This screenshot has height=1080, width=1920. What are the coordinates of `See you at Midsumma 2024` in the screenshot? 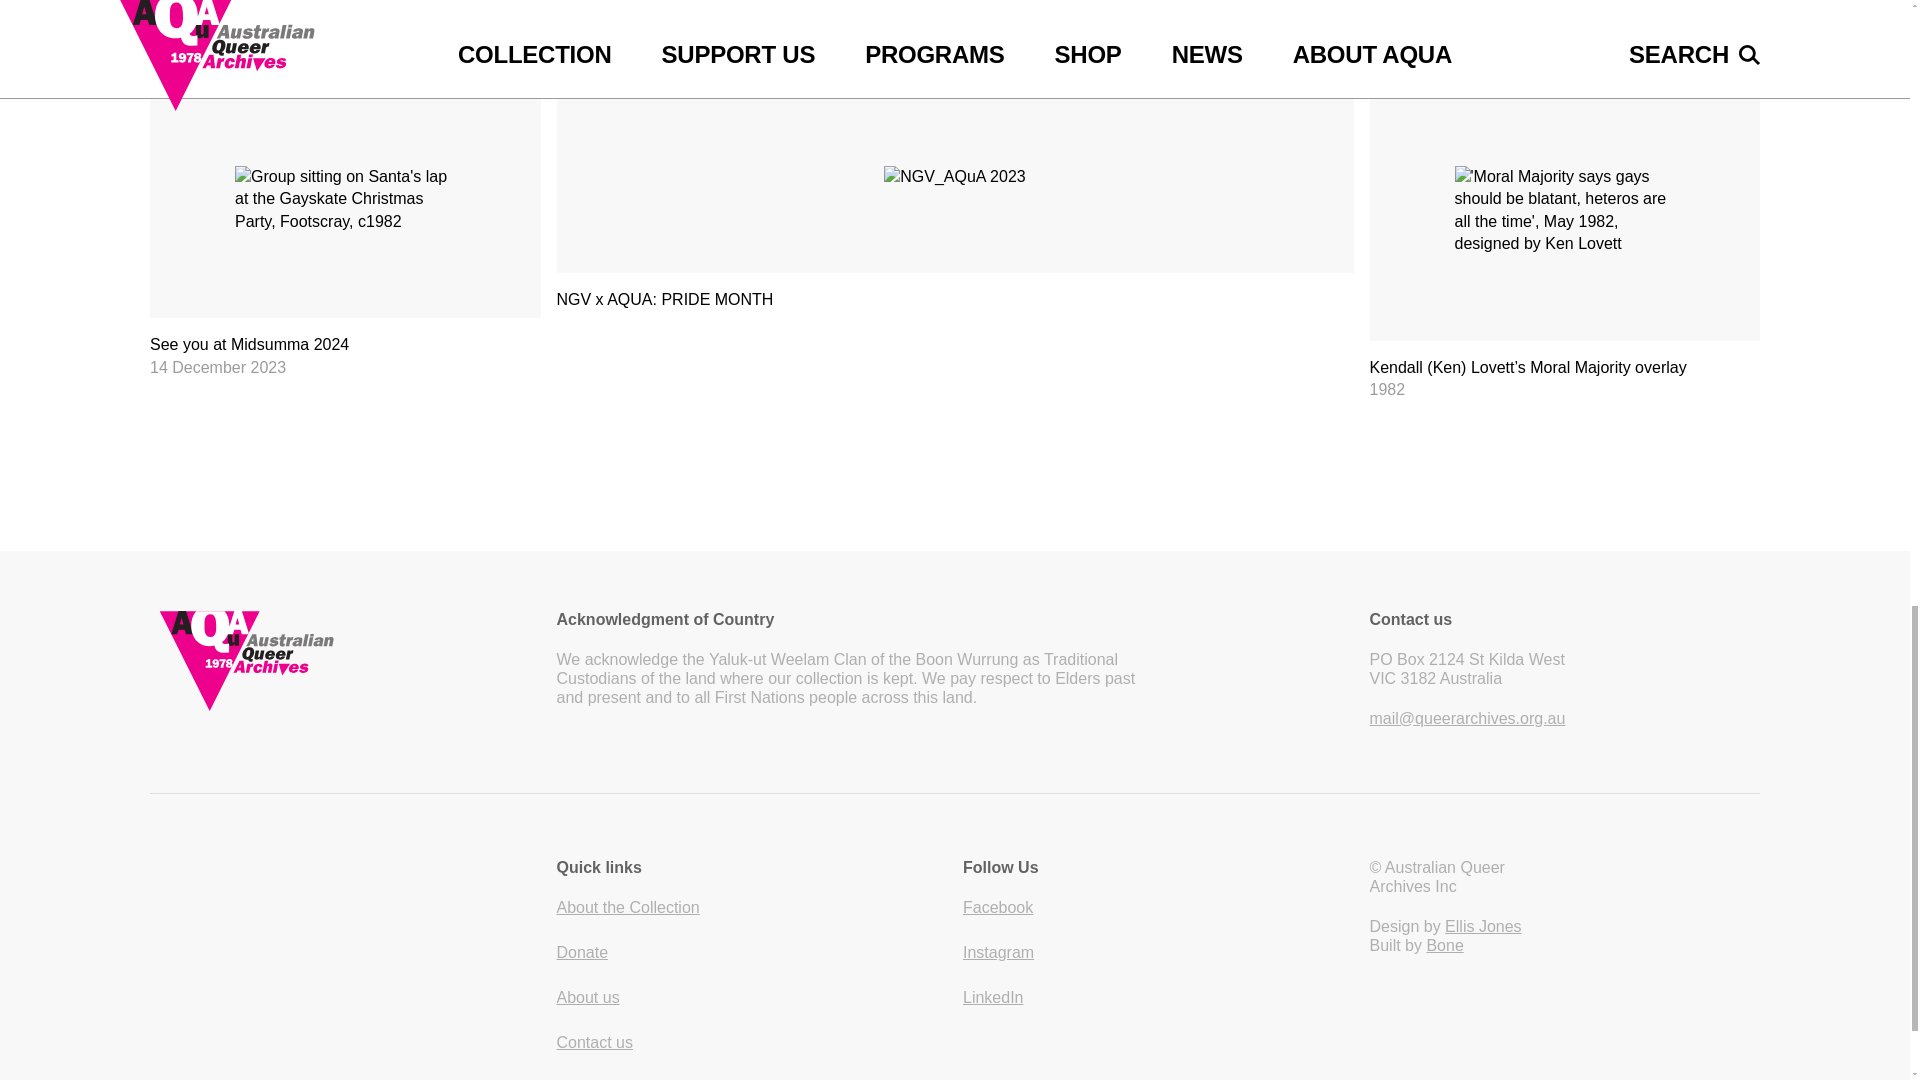 It's located at (345, 230).